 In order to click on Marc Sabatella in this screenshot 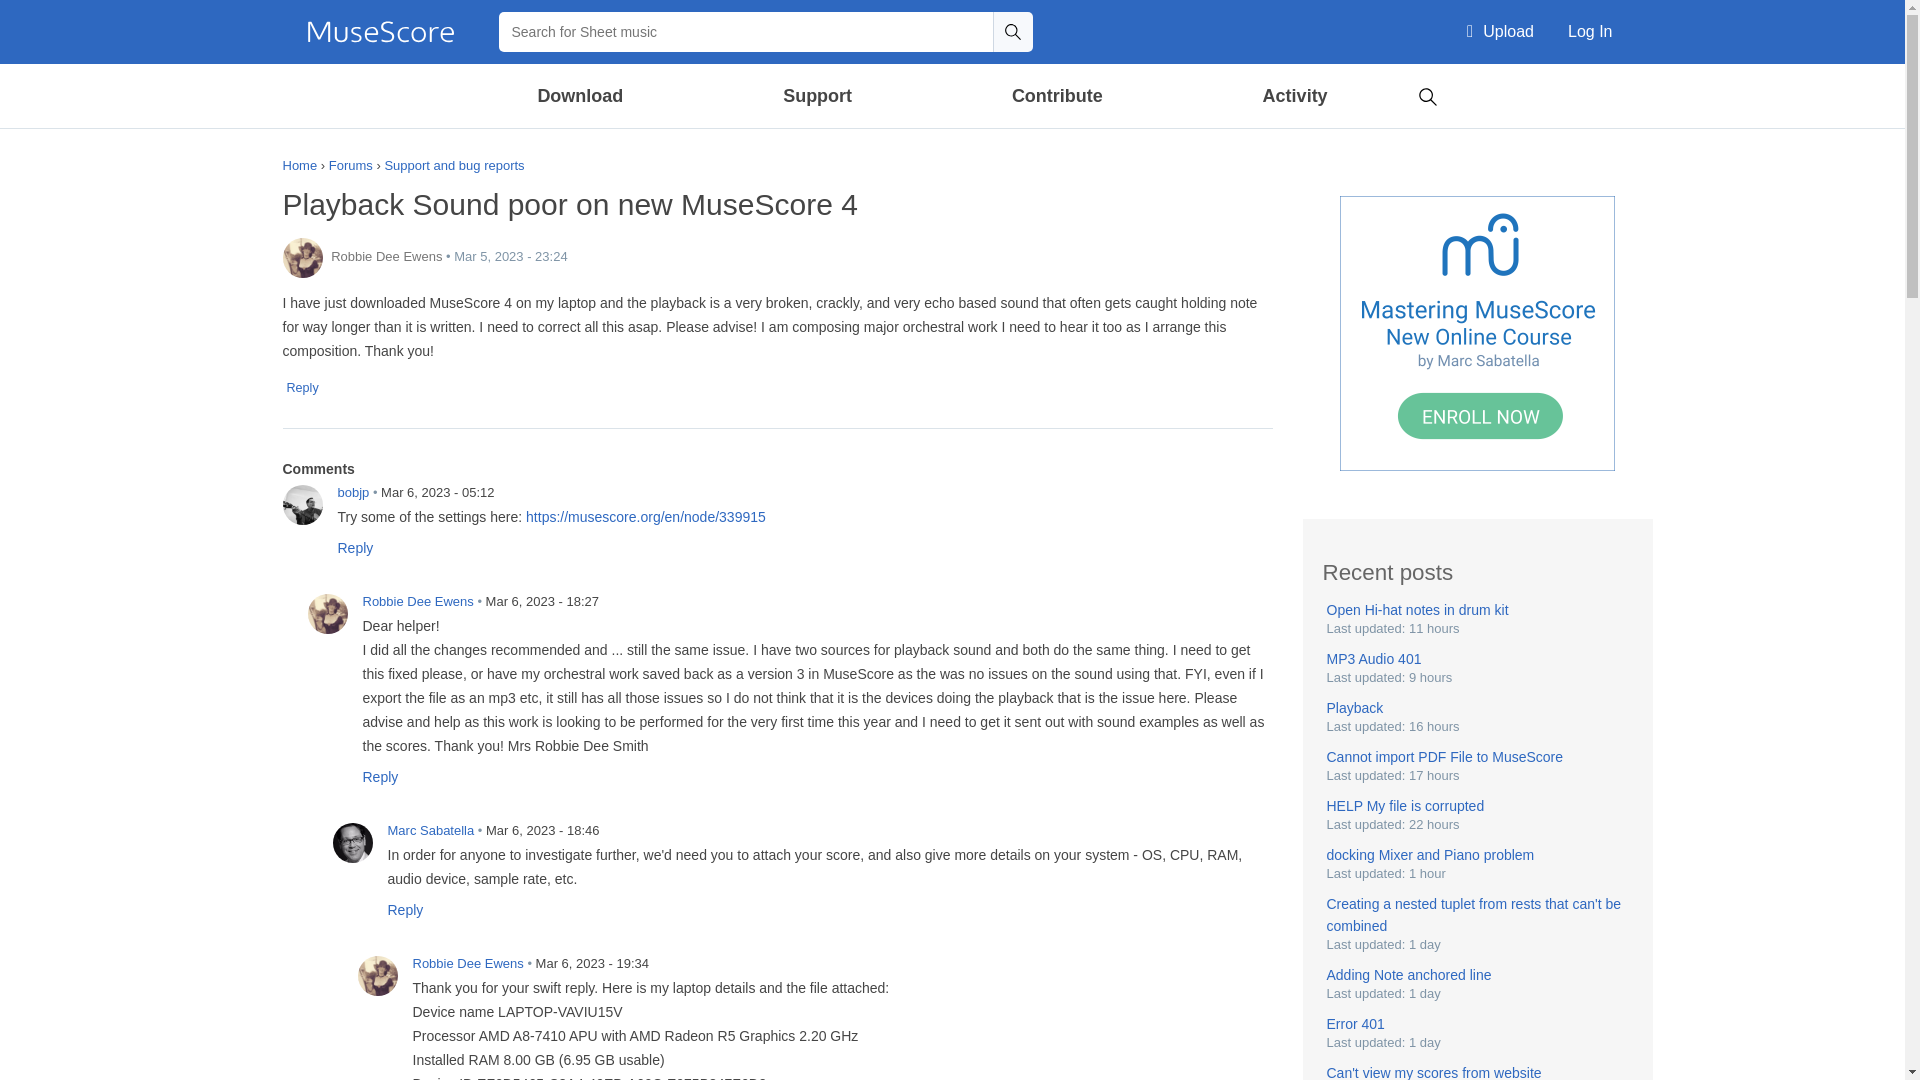, I will do `click(352, 842)`.